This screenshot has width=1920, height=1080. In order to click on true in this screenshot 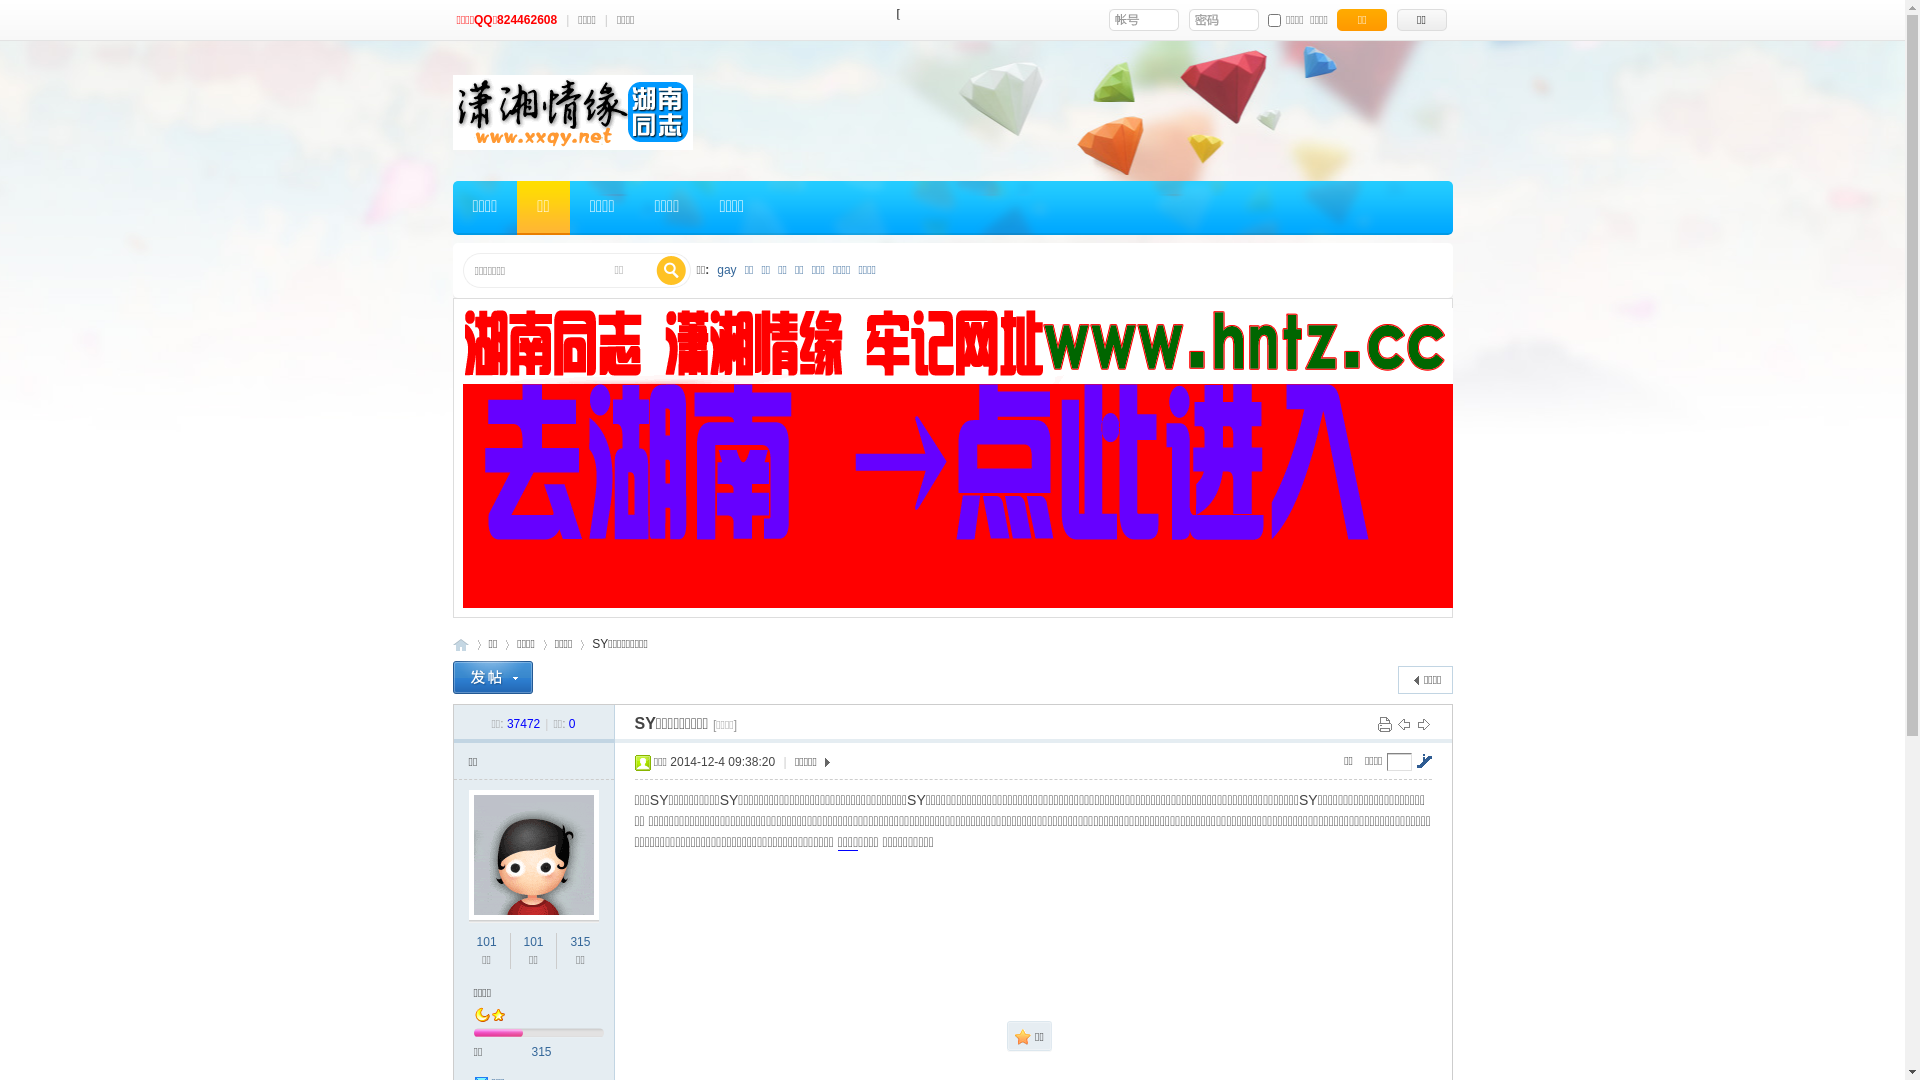, I will do `click(671, 271)`.